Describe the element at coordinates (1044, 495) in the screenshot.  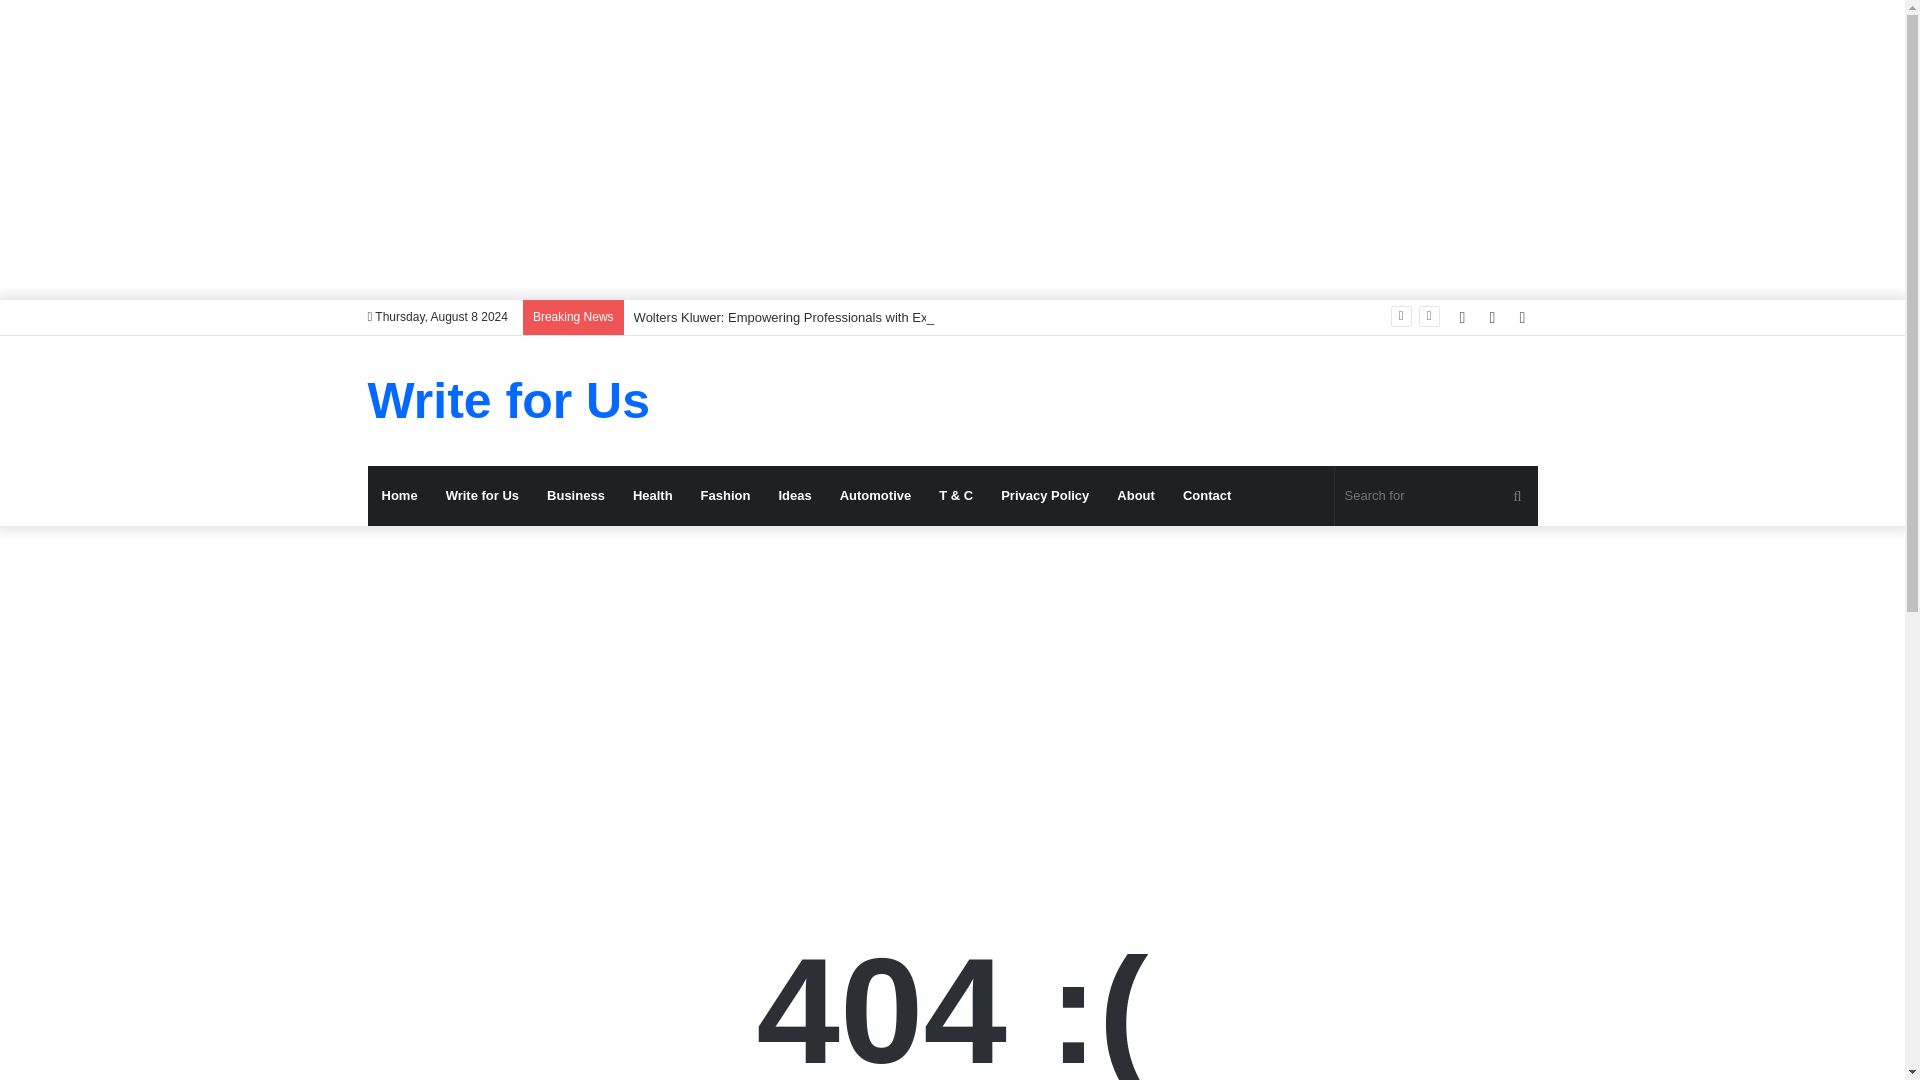
I see `Privacy Policy` at that location.